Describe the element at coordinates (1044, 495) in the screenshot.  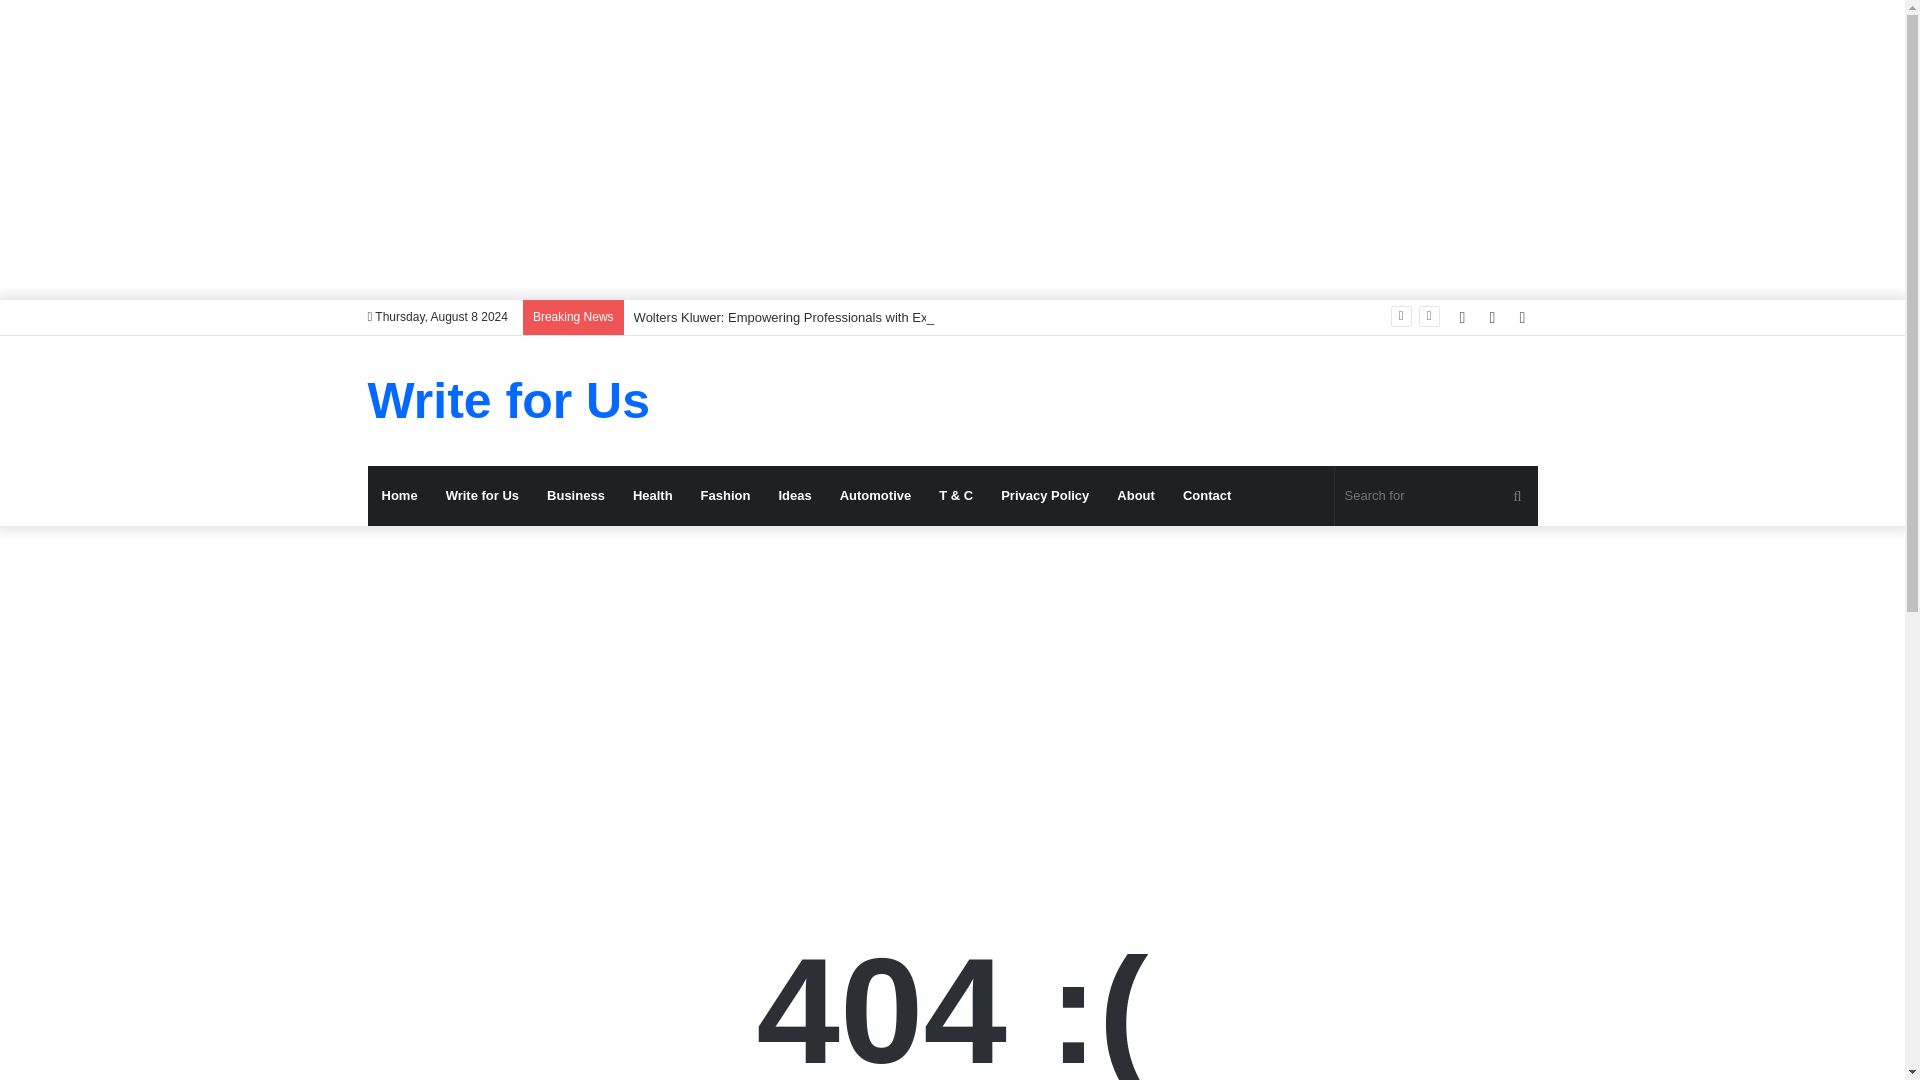
I see `Privacy Policy` at that location.